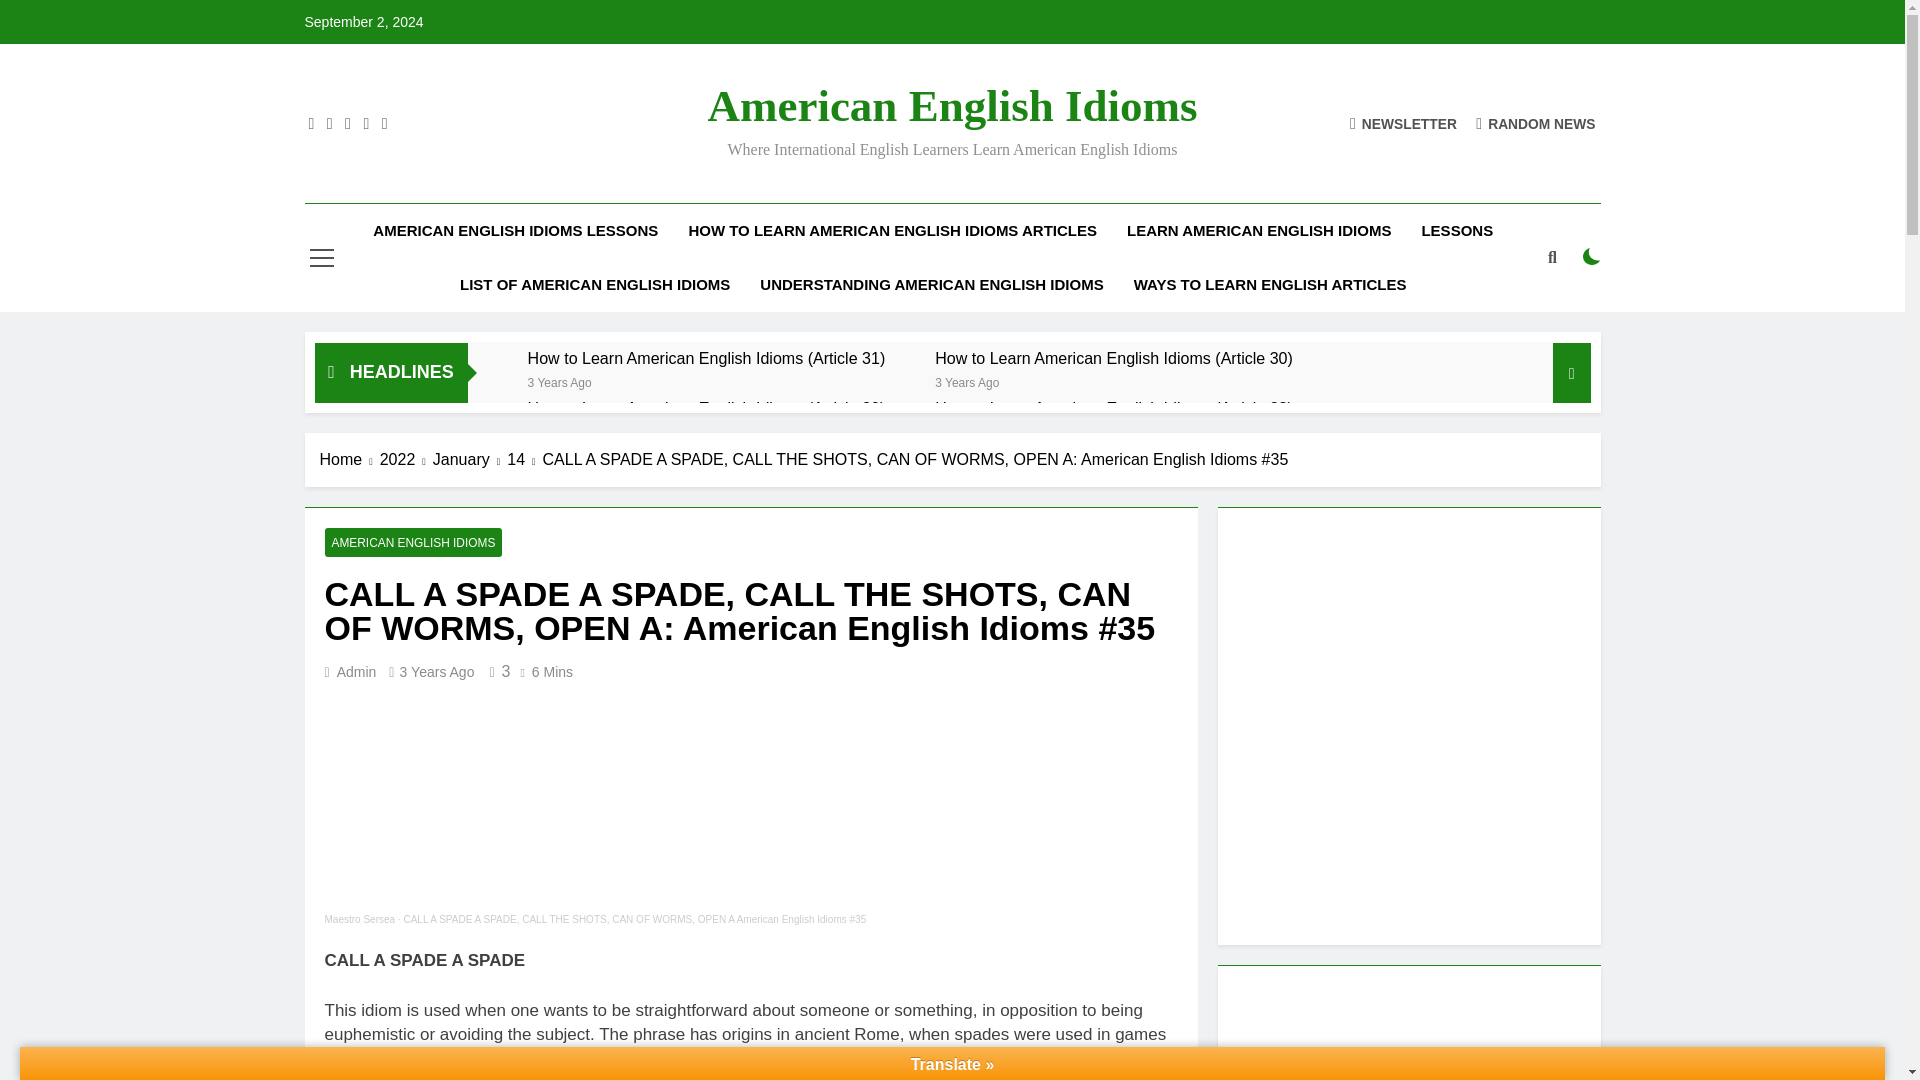  I want to click on on, so click(1592, 256).